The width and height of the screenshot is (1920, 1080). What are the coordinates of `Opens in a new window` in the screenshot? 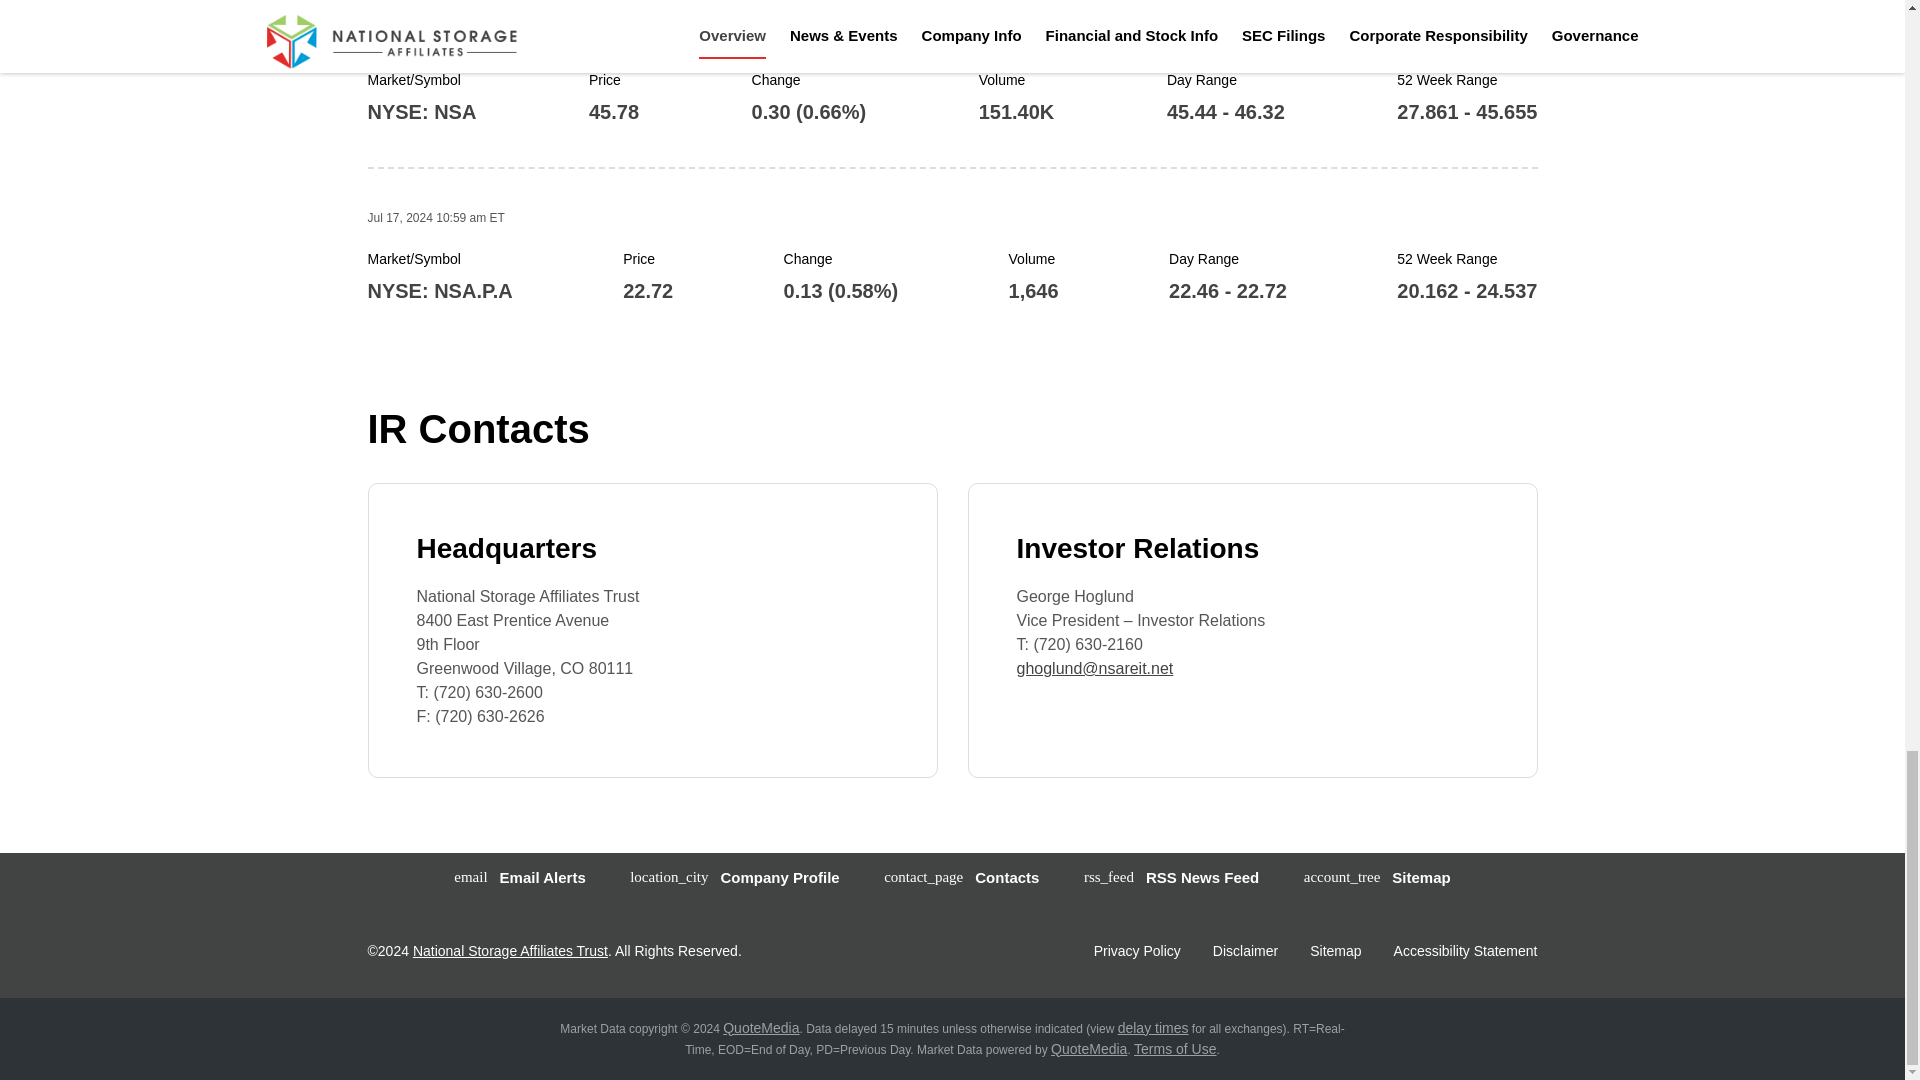 It's located at (1088, 1049).